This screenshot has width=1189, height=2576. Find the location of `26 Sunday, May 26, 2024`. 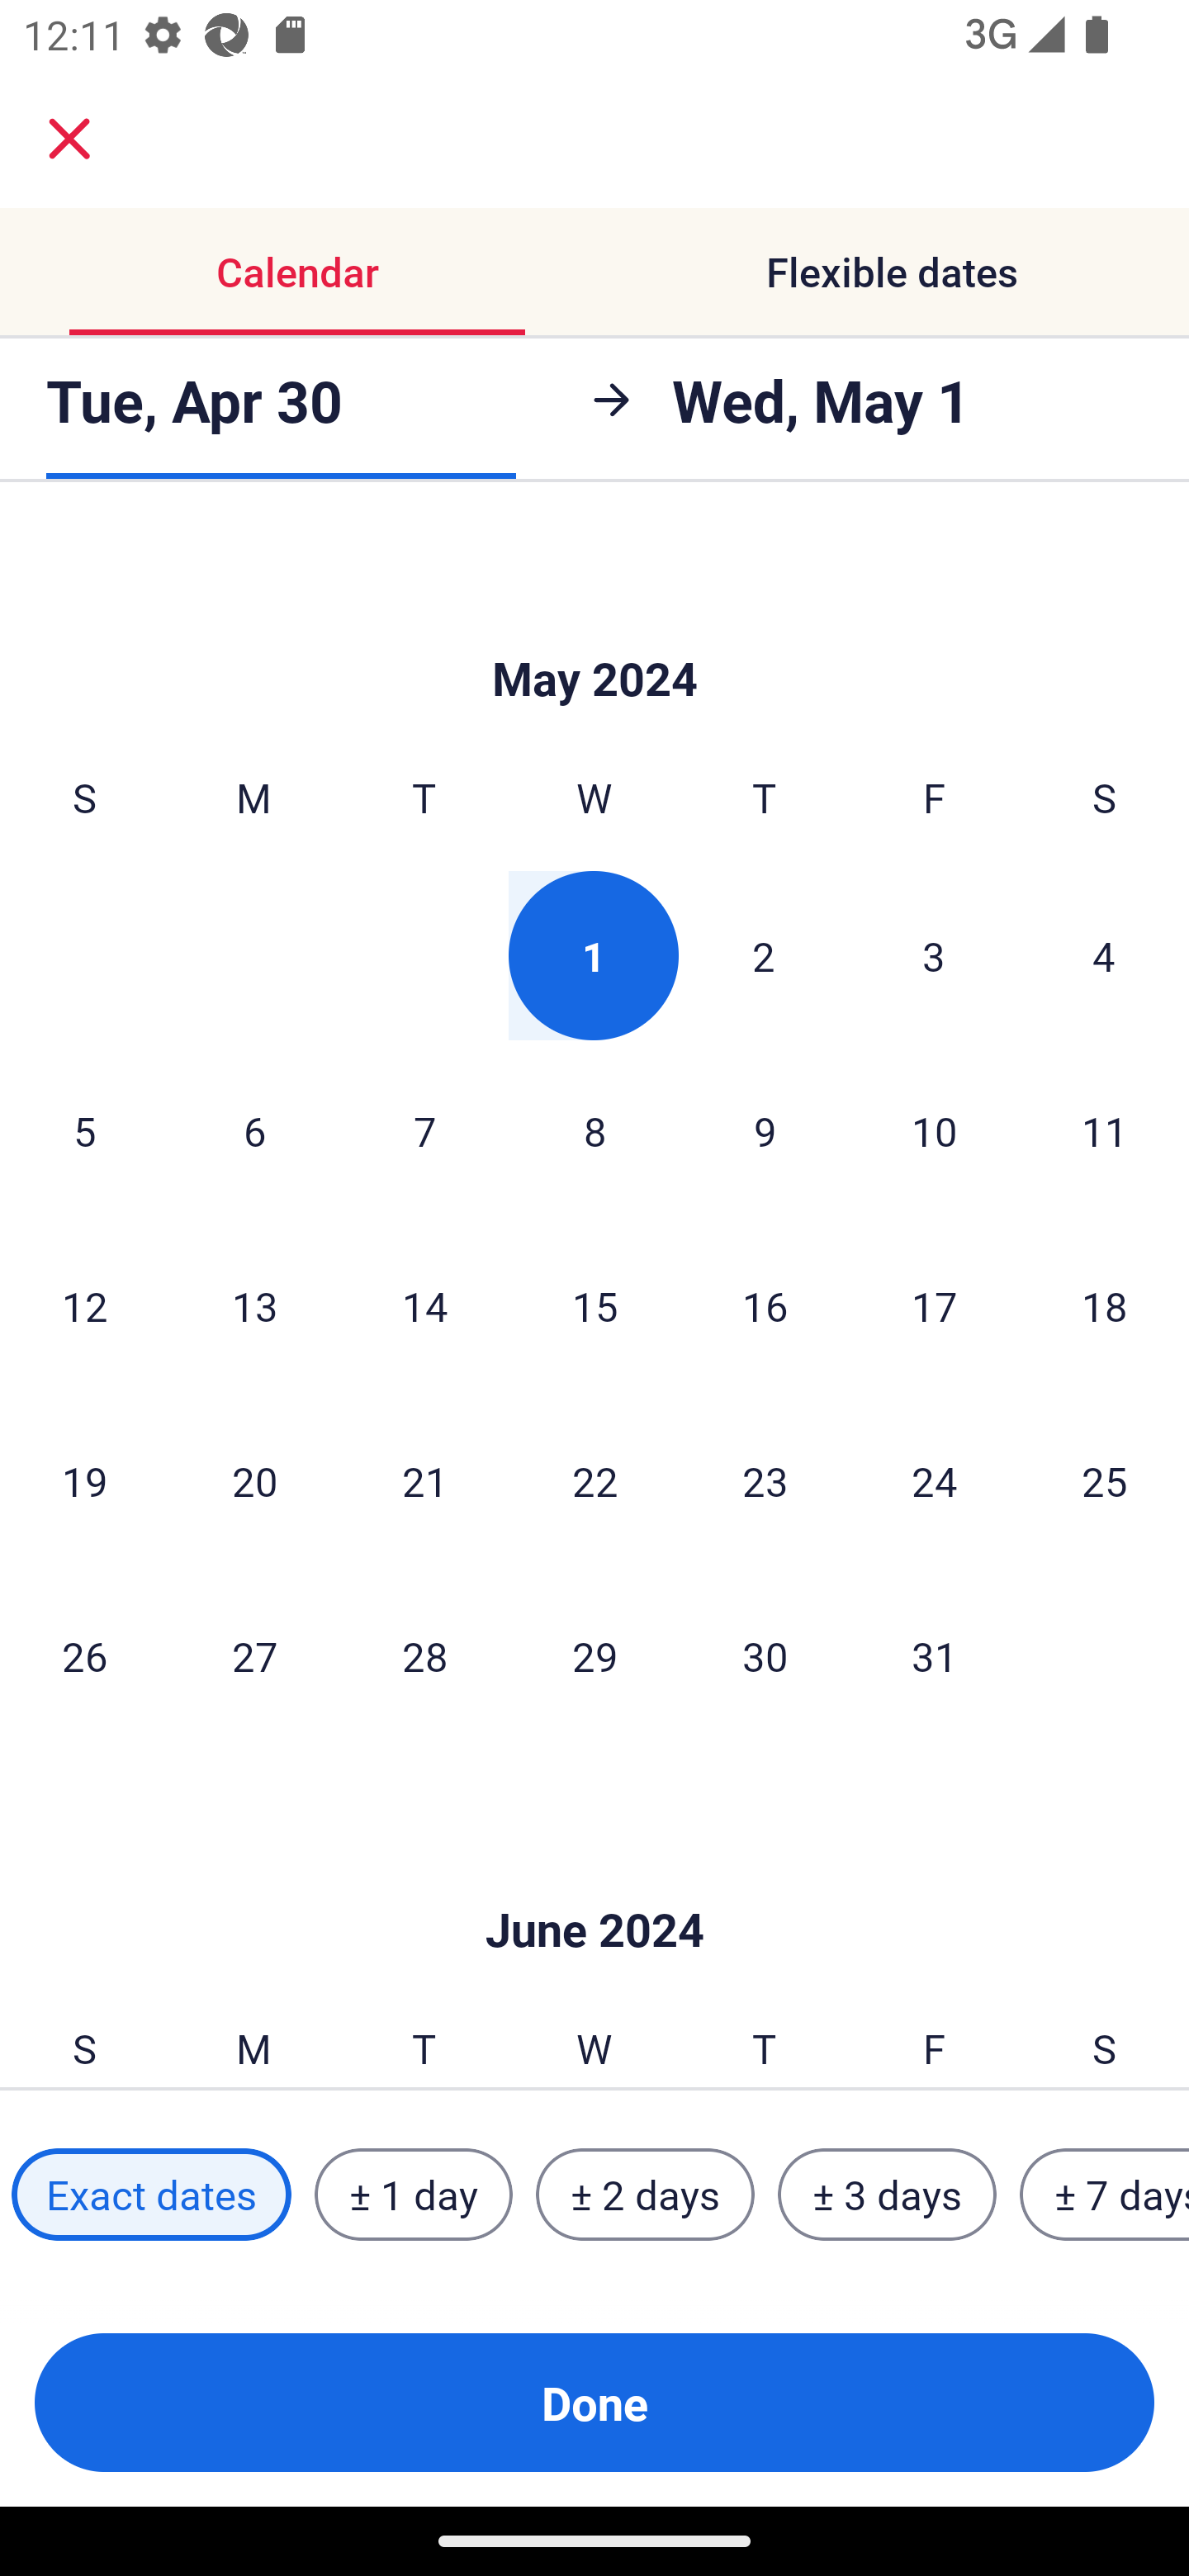

26 Sunday, May 26, 2024 is located at coordinates (84, 1656).